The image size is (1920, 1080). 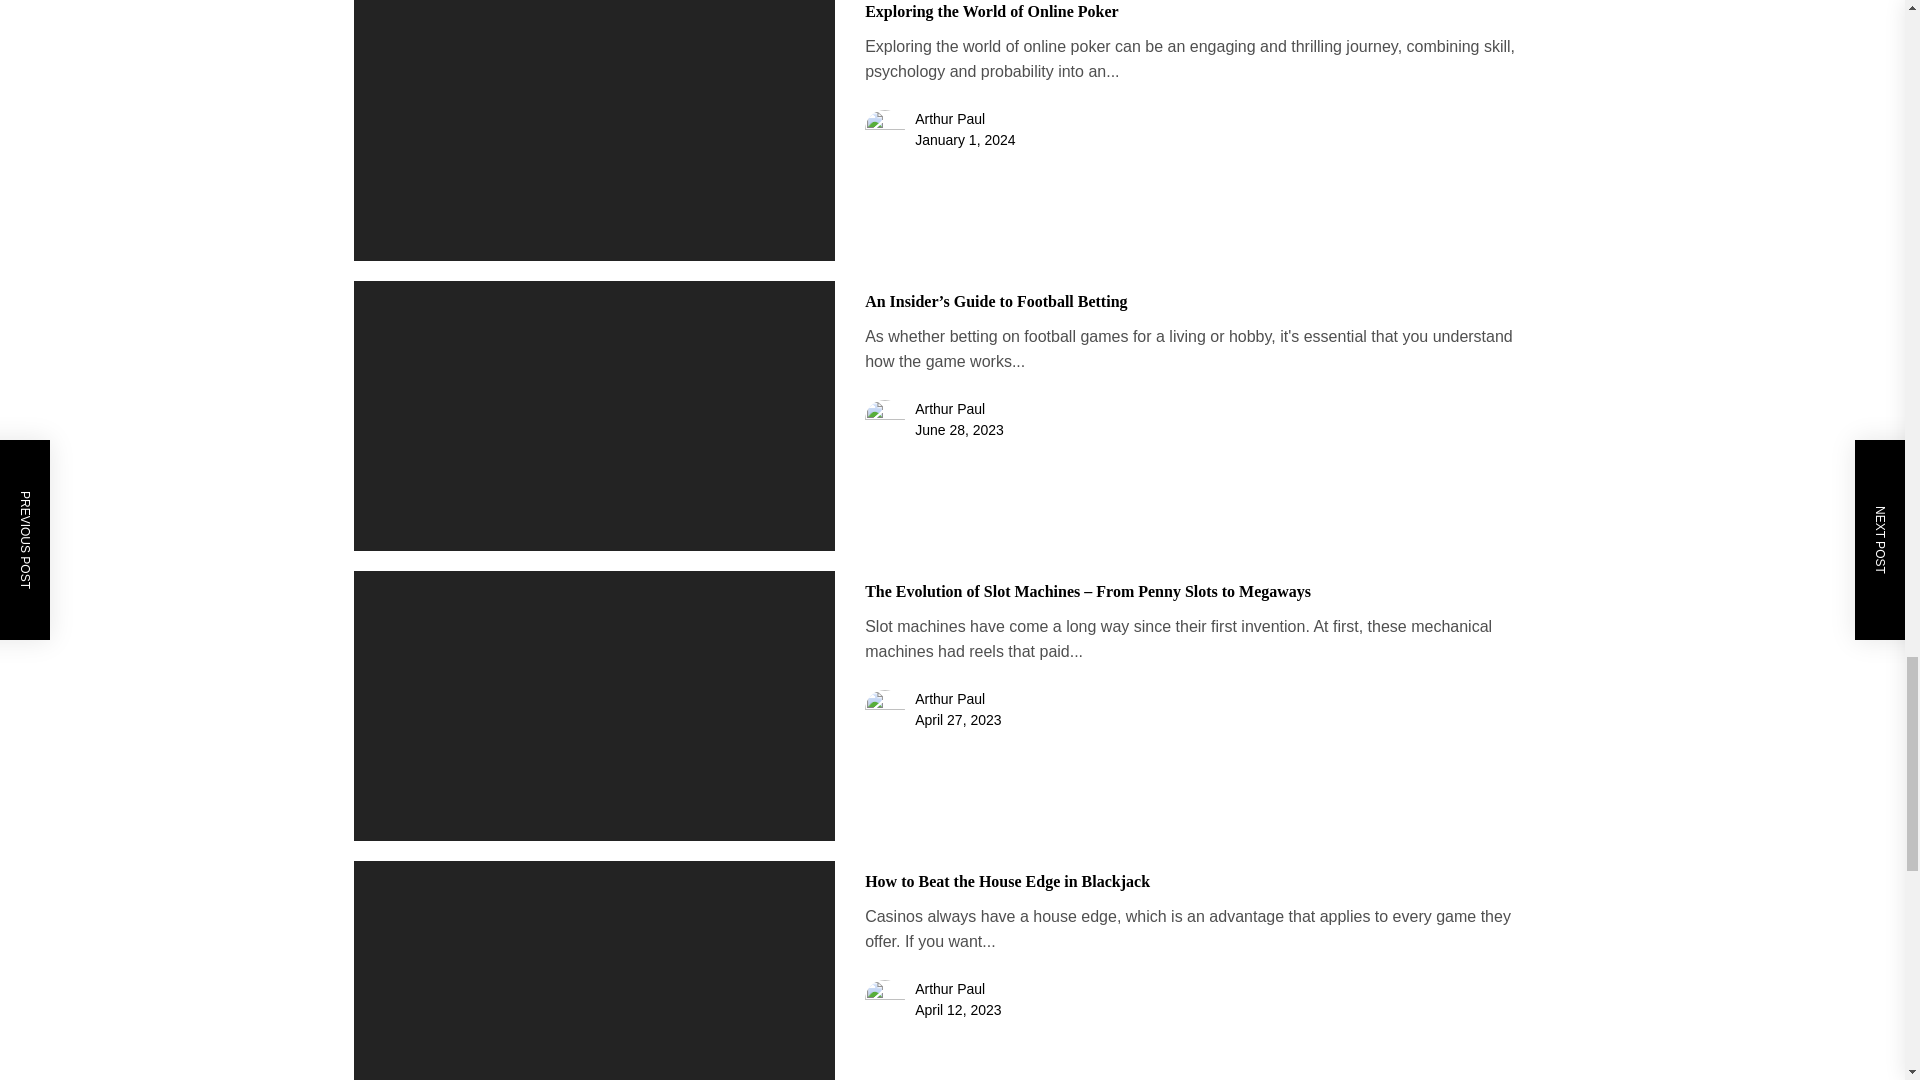 I want to click on January 1, 2024, so click(x=965, y=139).